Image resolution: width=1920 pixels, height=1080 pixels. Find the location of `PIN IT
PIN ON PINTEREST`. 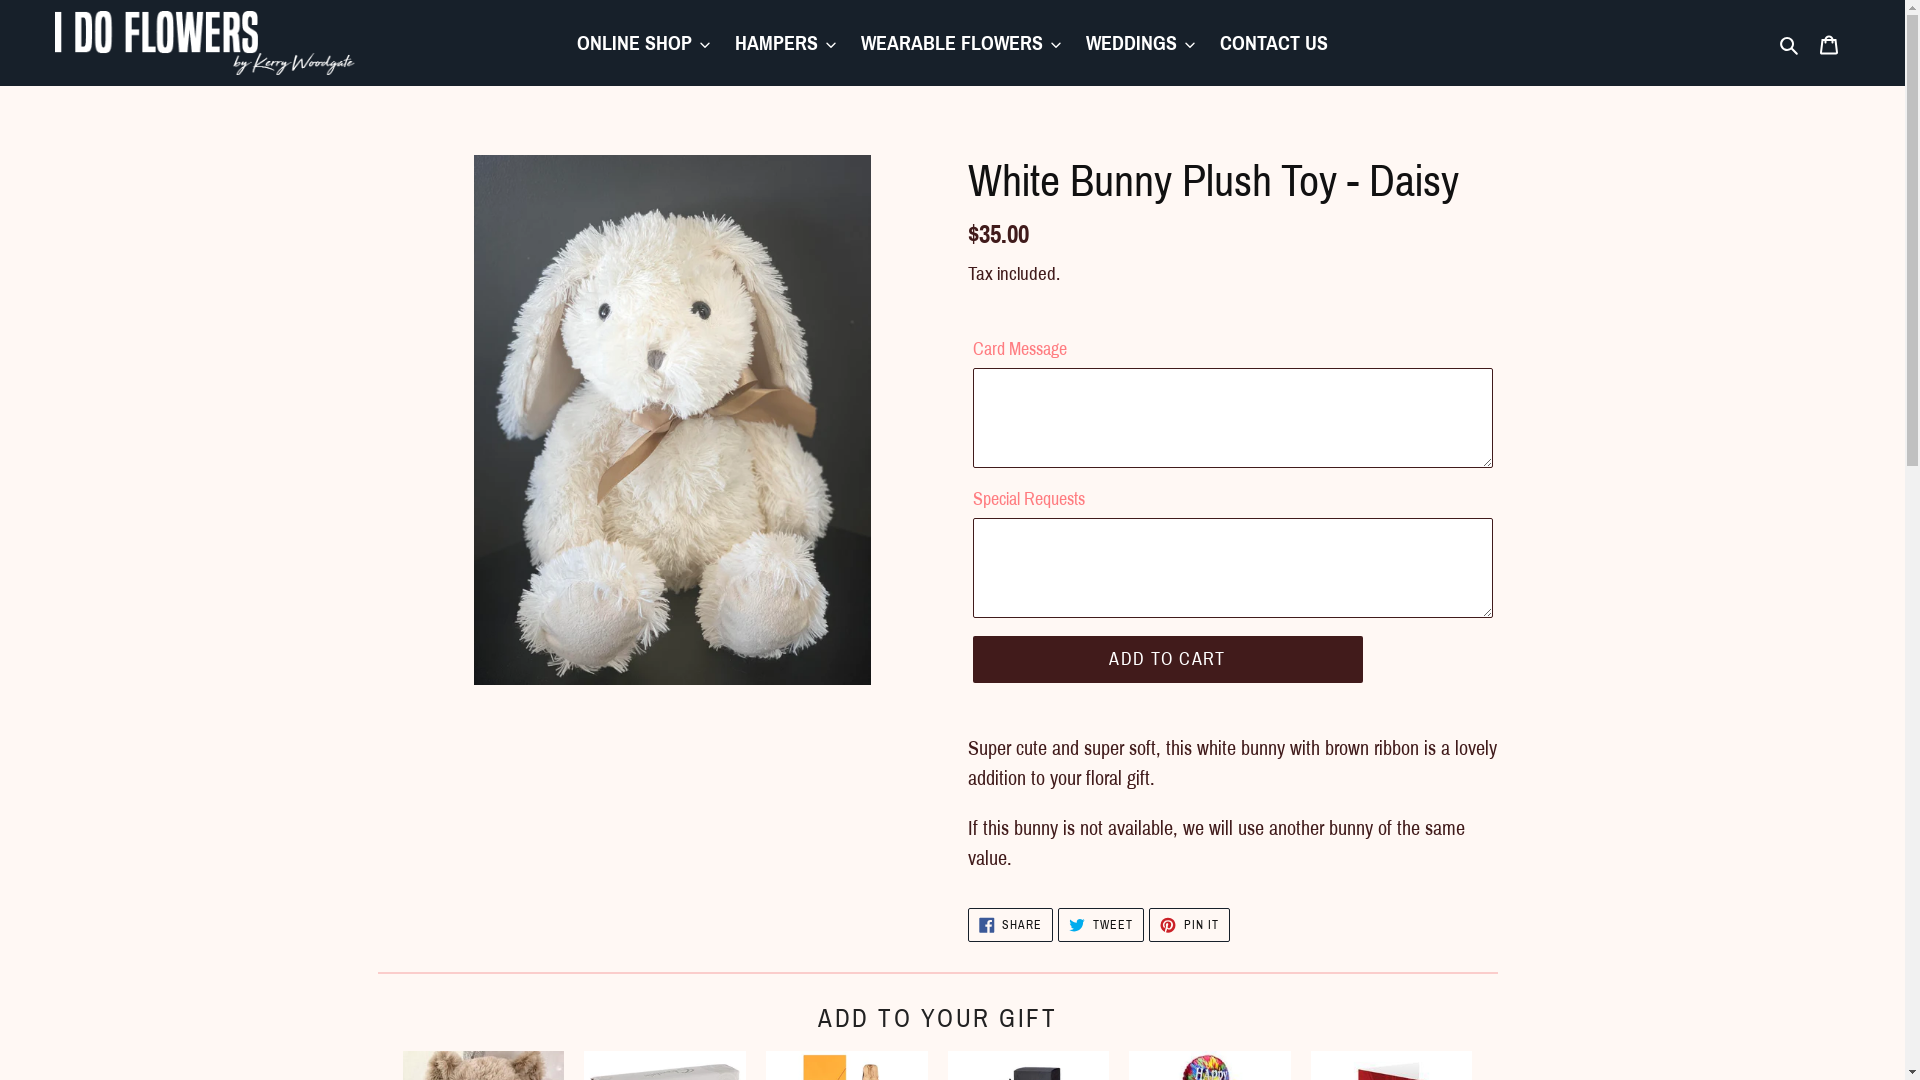

PIN IT
PIN ON PINTEREST is located at coordinates (1190, 925).